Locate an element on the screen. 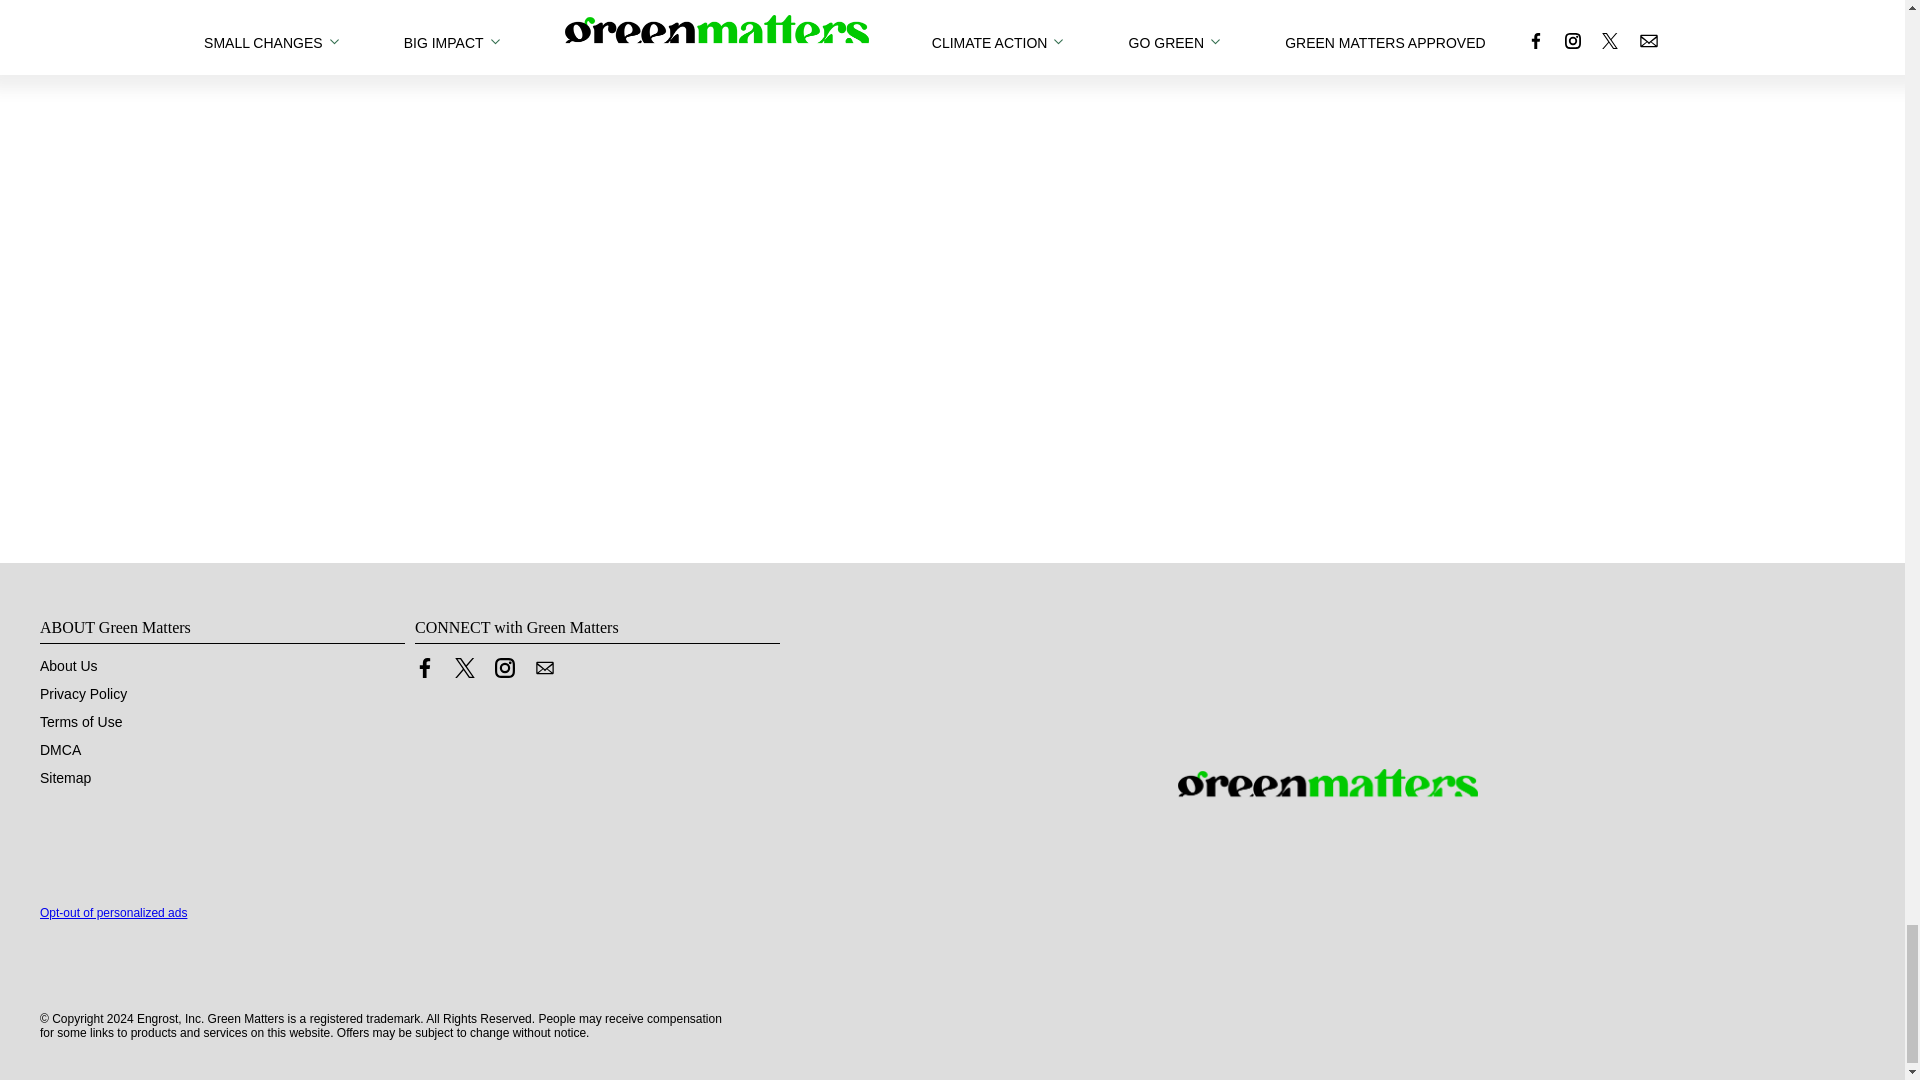  Sitemap is located at coordinates (65, 778).